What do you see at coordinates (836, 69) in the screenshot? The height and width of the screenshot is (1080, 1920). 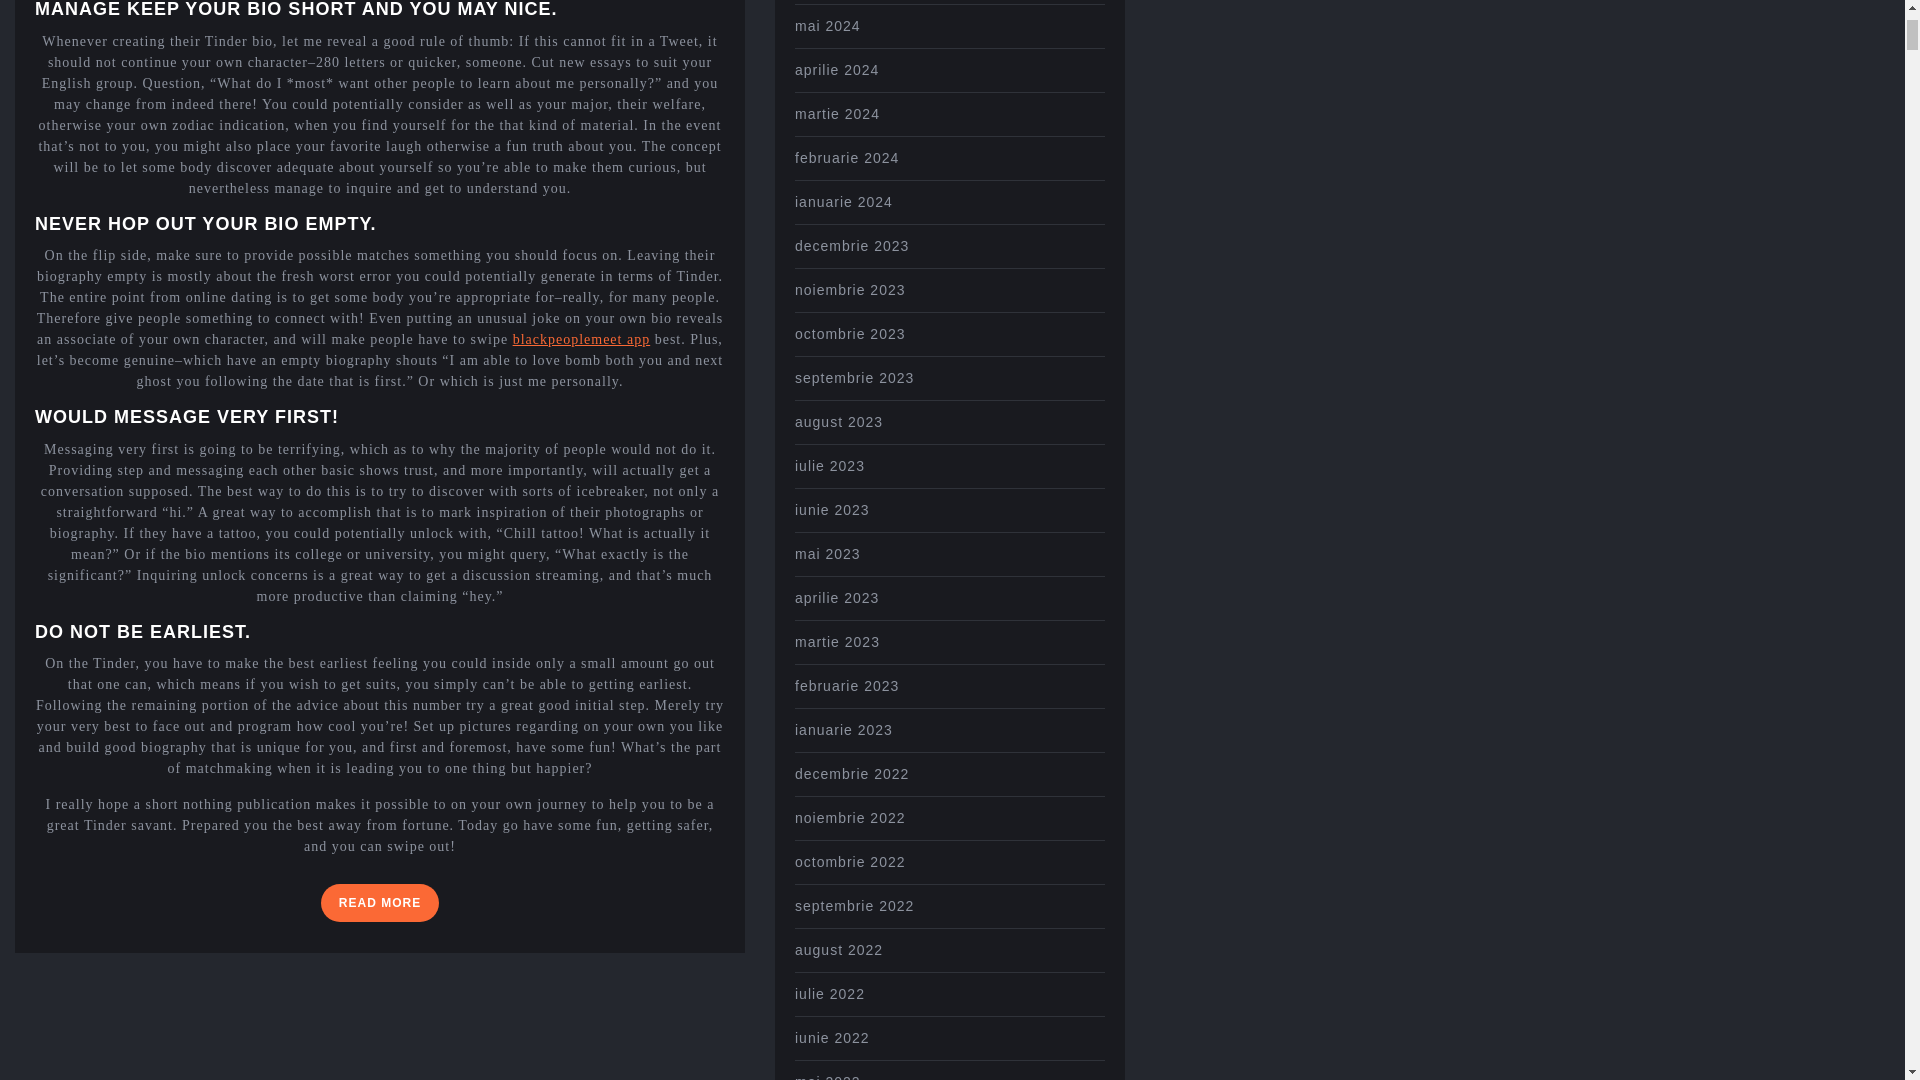 I see `martie 2024` at bounding box center [836, 69].